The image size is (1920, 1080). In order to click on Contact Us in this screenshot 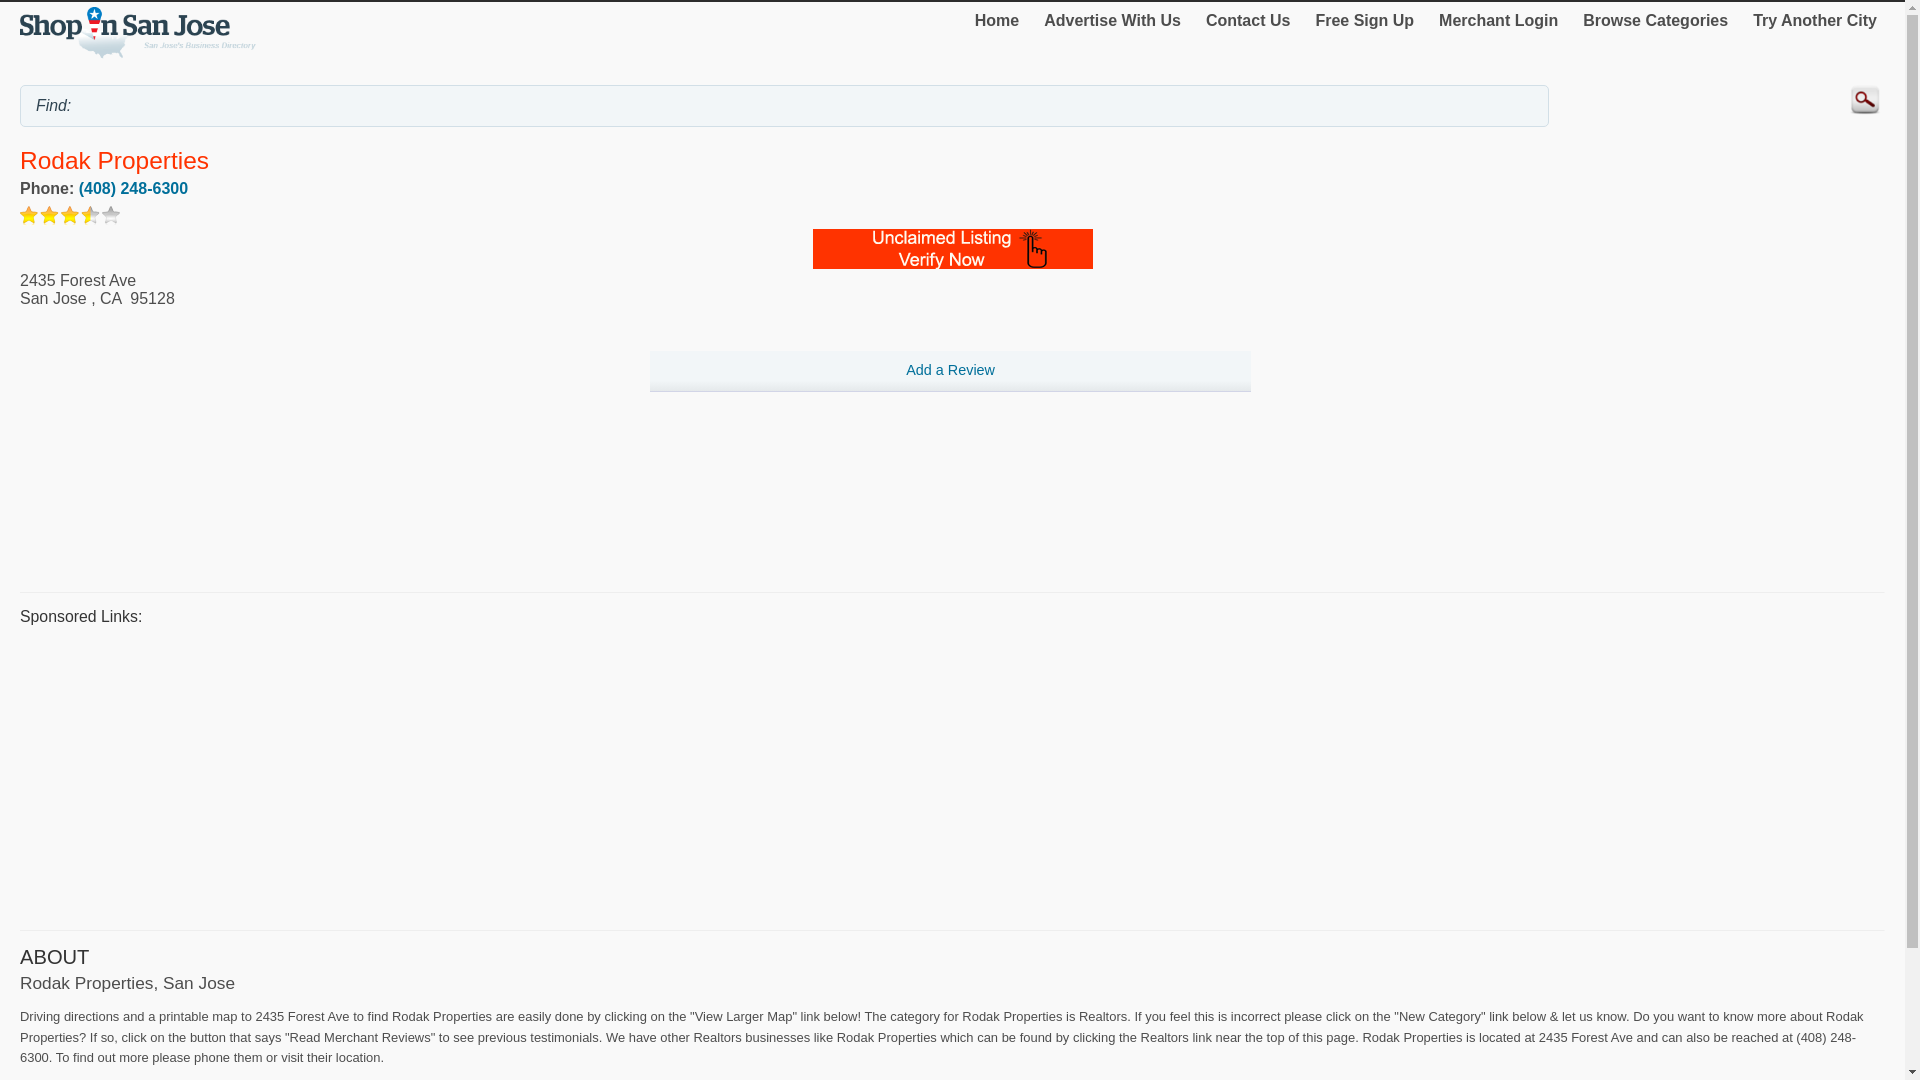, I will do `click(1248, 20)`.